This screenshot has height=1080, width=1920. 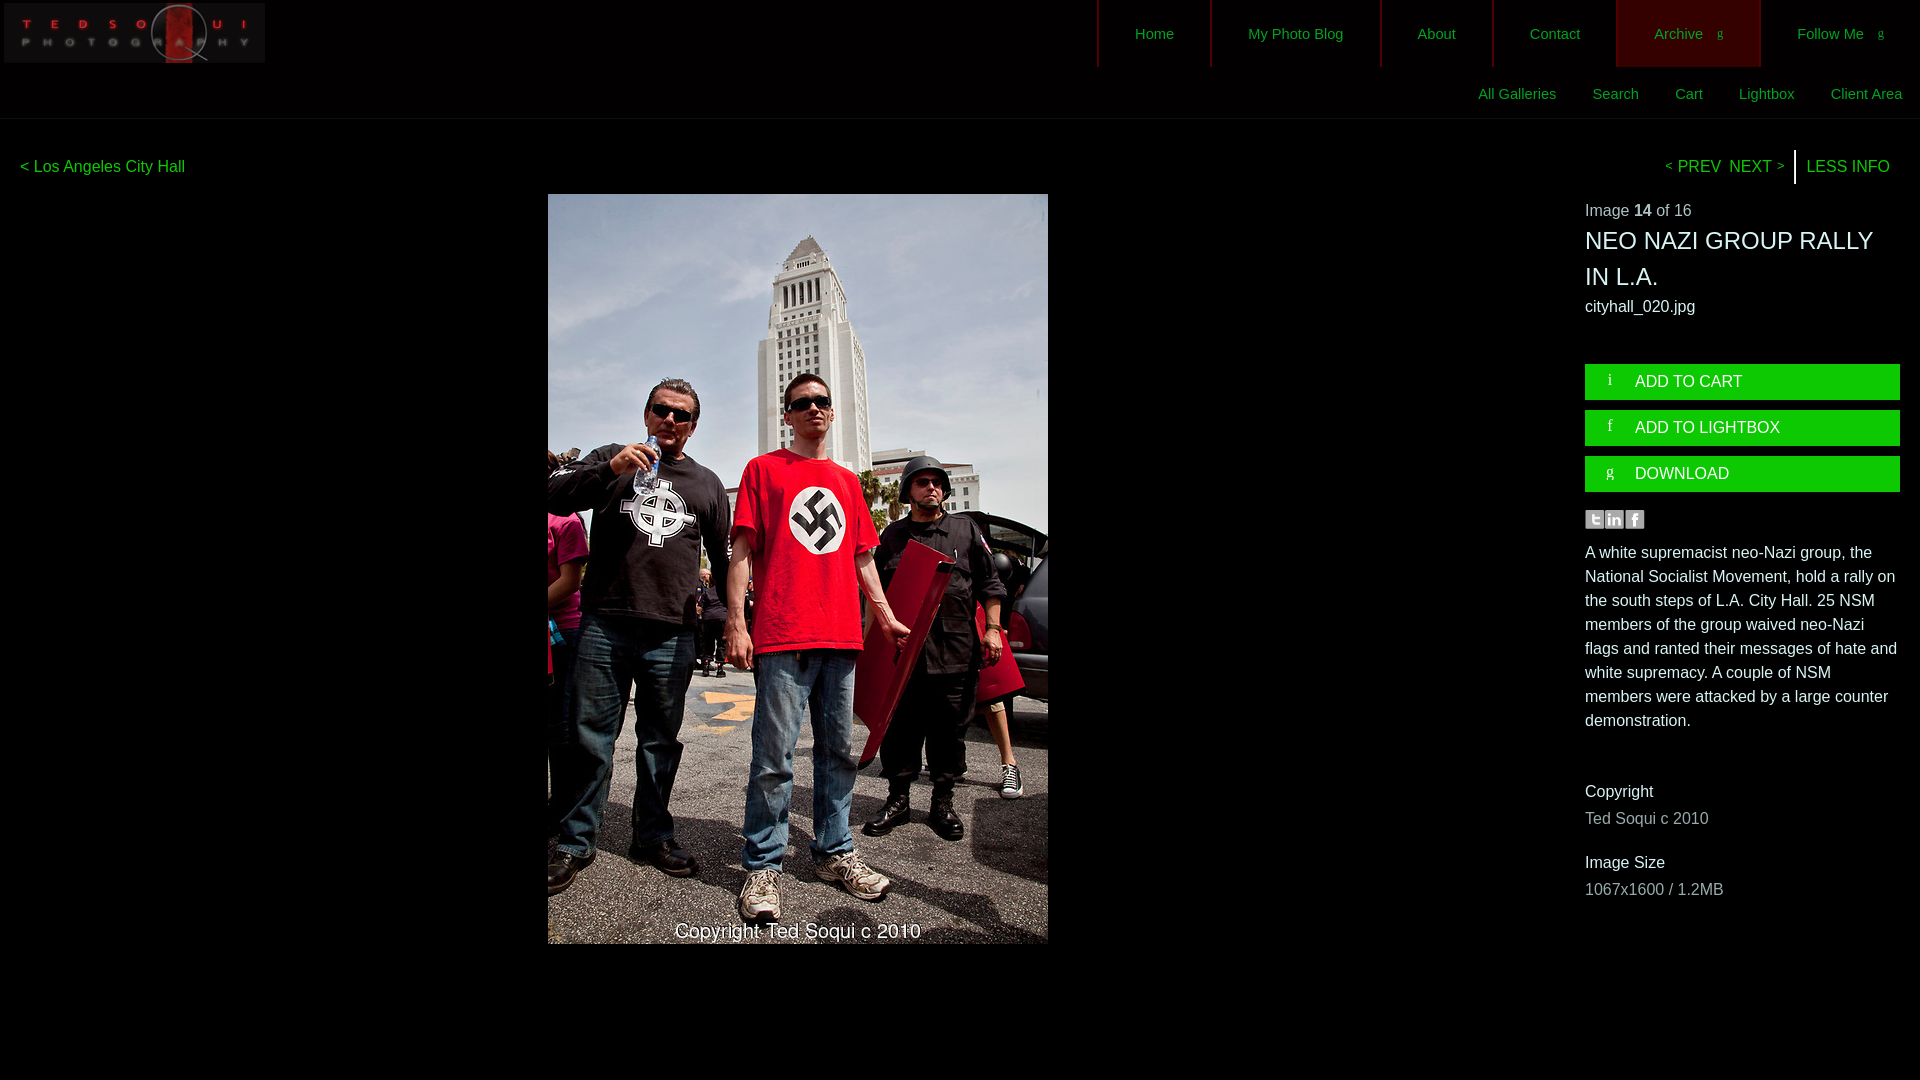 What do you see at coordinates (1750, 381) in the screenshot?
I see `ADD TO CART` at bounding box center [1750, 381].